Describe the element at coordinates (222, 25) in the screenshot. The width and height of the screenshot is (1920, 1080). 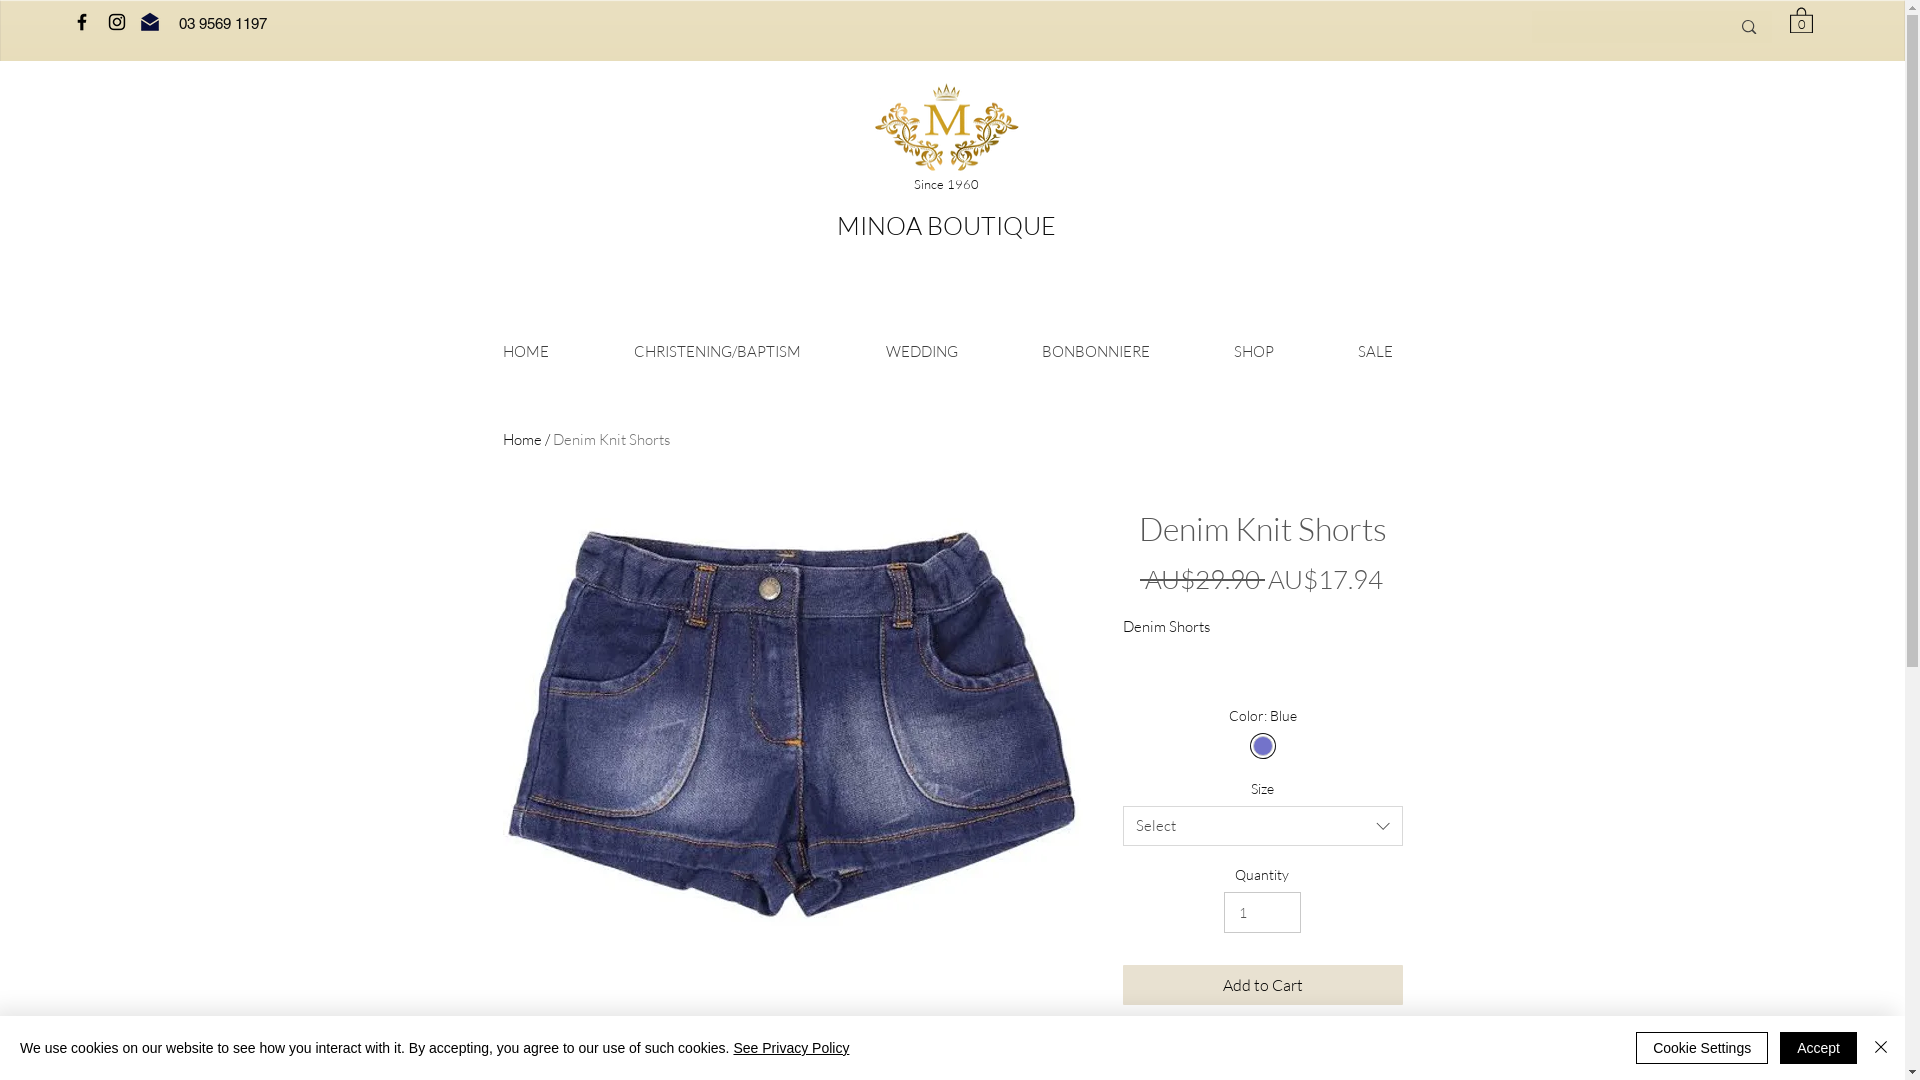
I see `03 9569 1197` at that location.